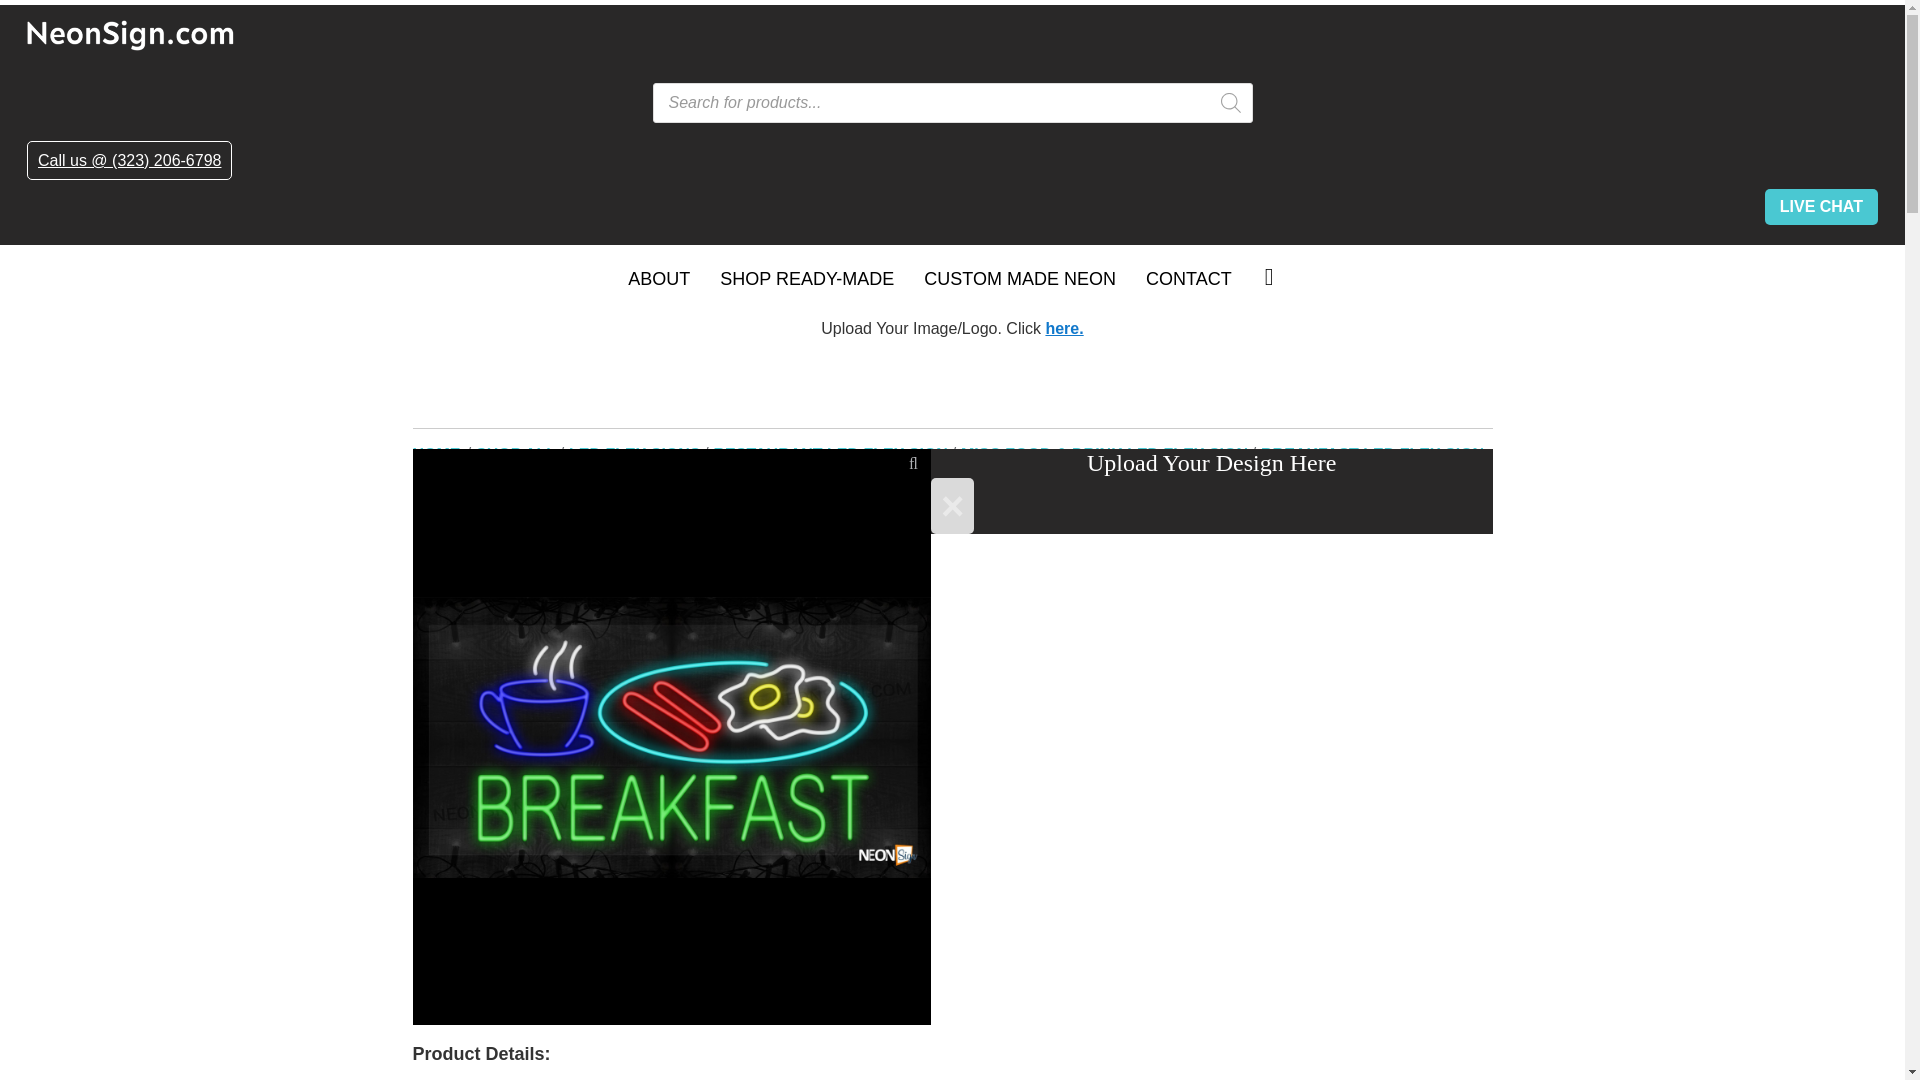  What do you see at coordinates (517, 454) in the screenshot?
I see `SHOP ALL` at bounding box center [517, 454].